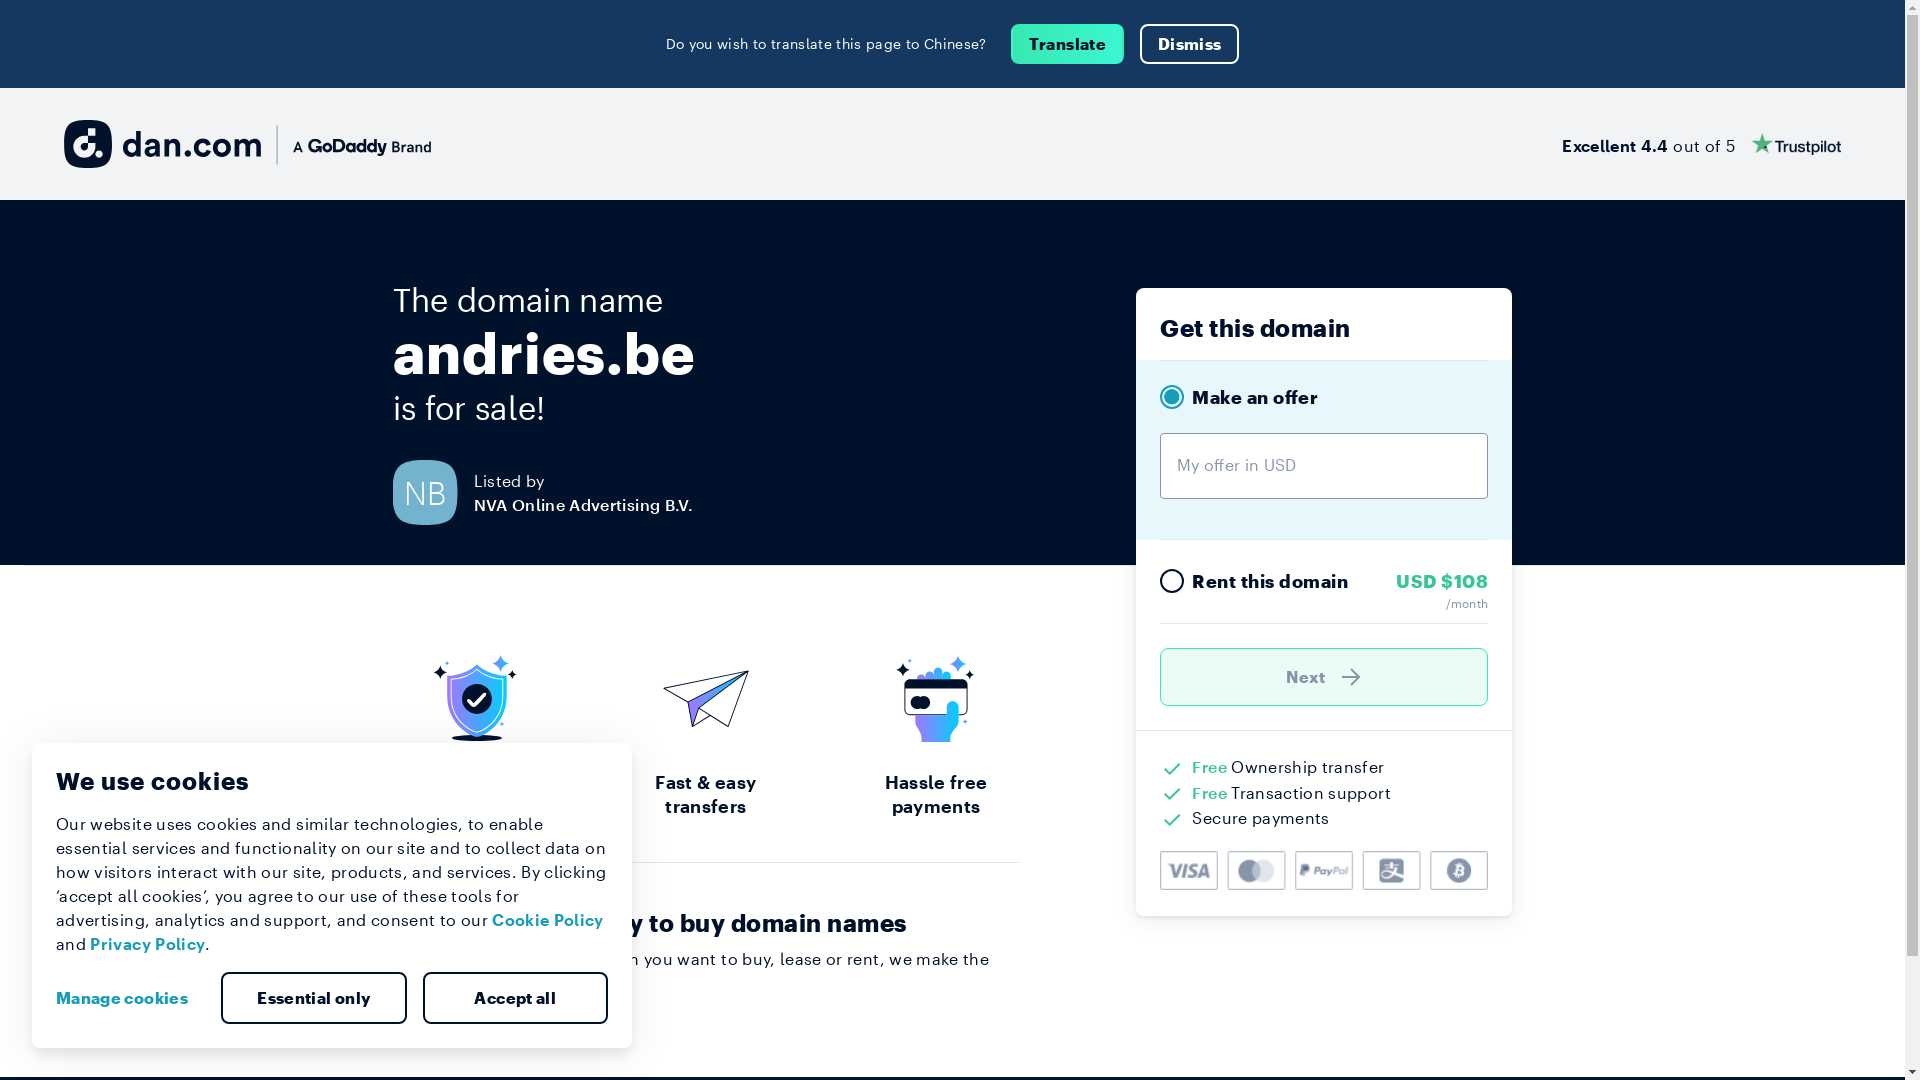  Describe the element at coordinates (548, 920) in the screenshot. I see `Cookie Policy` at that location.